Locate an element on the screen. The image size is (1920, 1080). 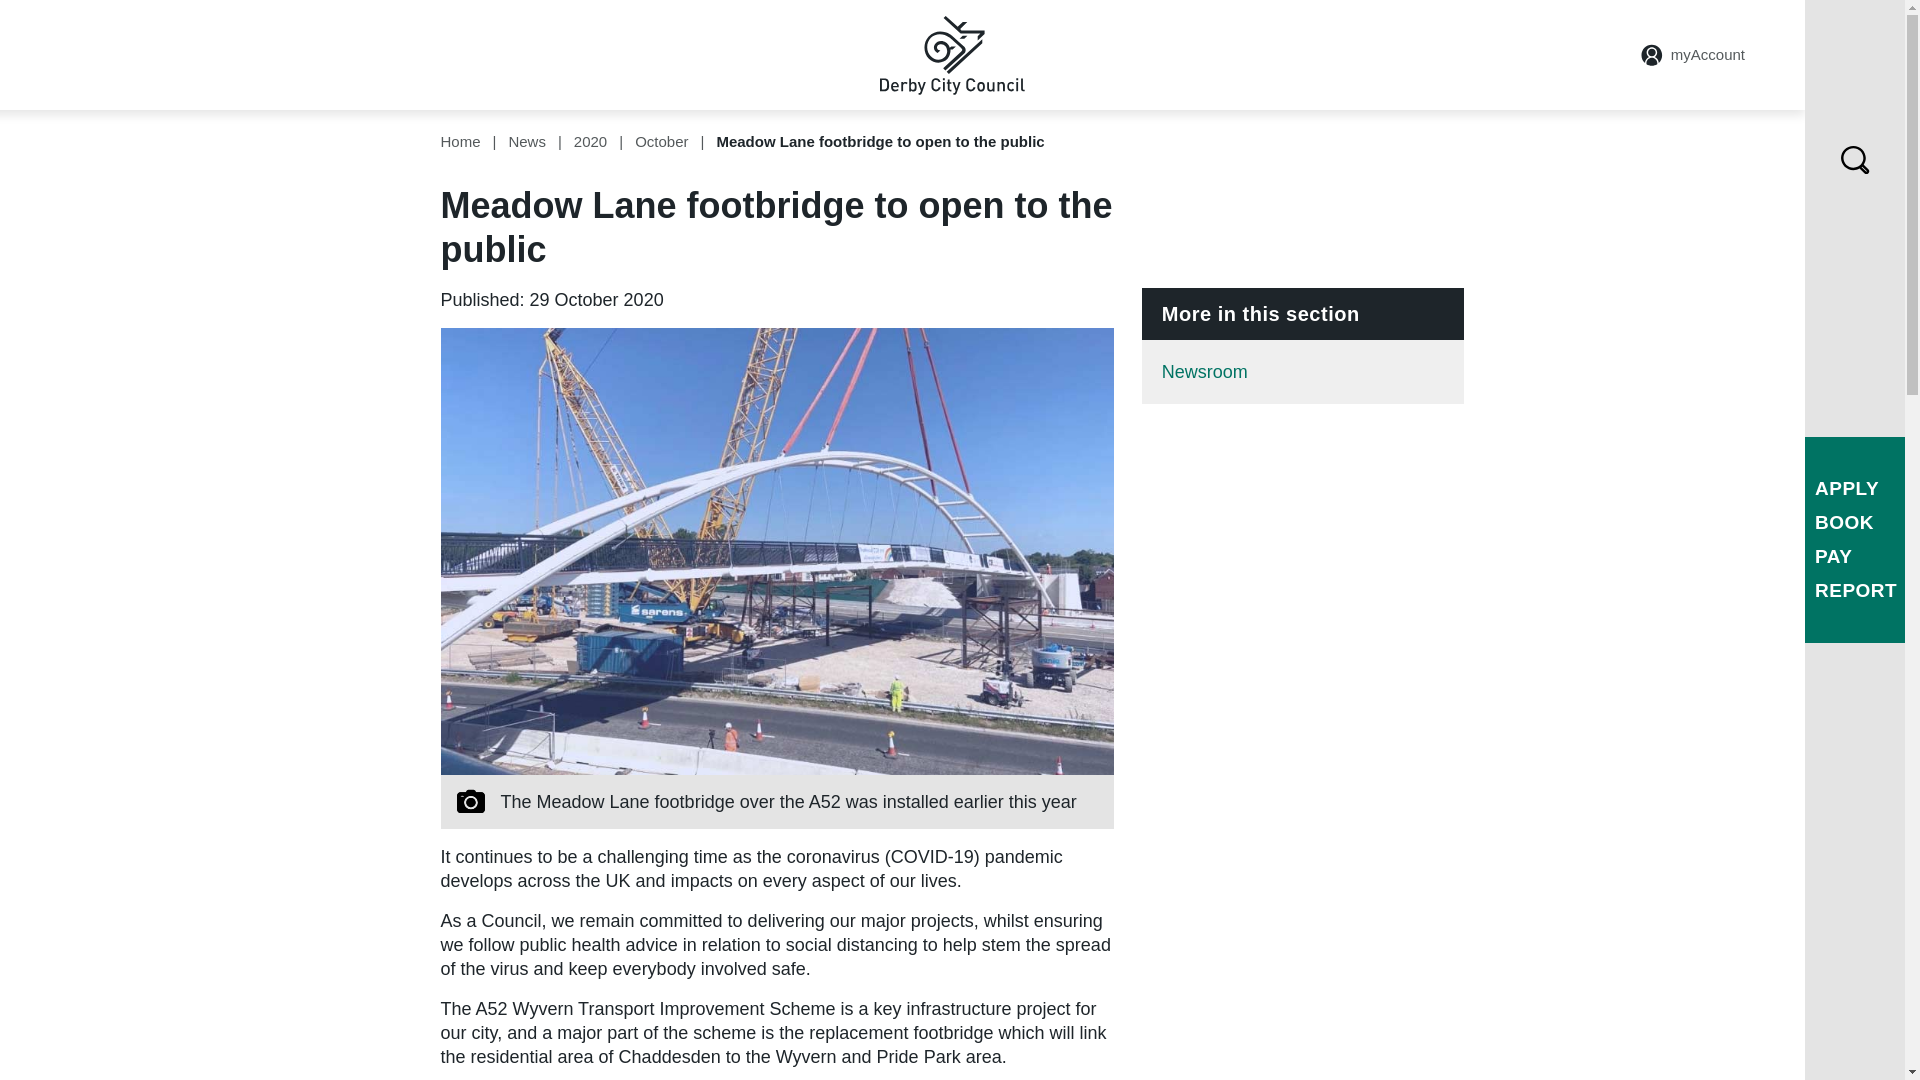
Derby City Council logo is located at coordinates (952, 56).